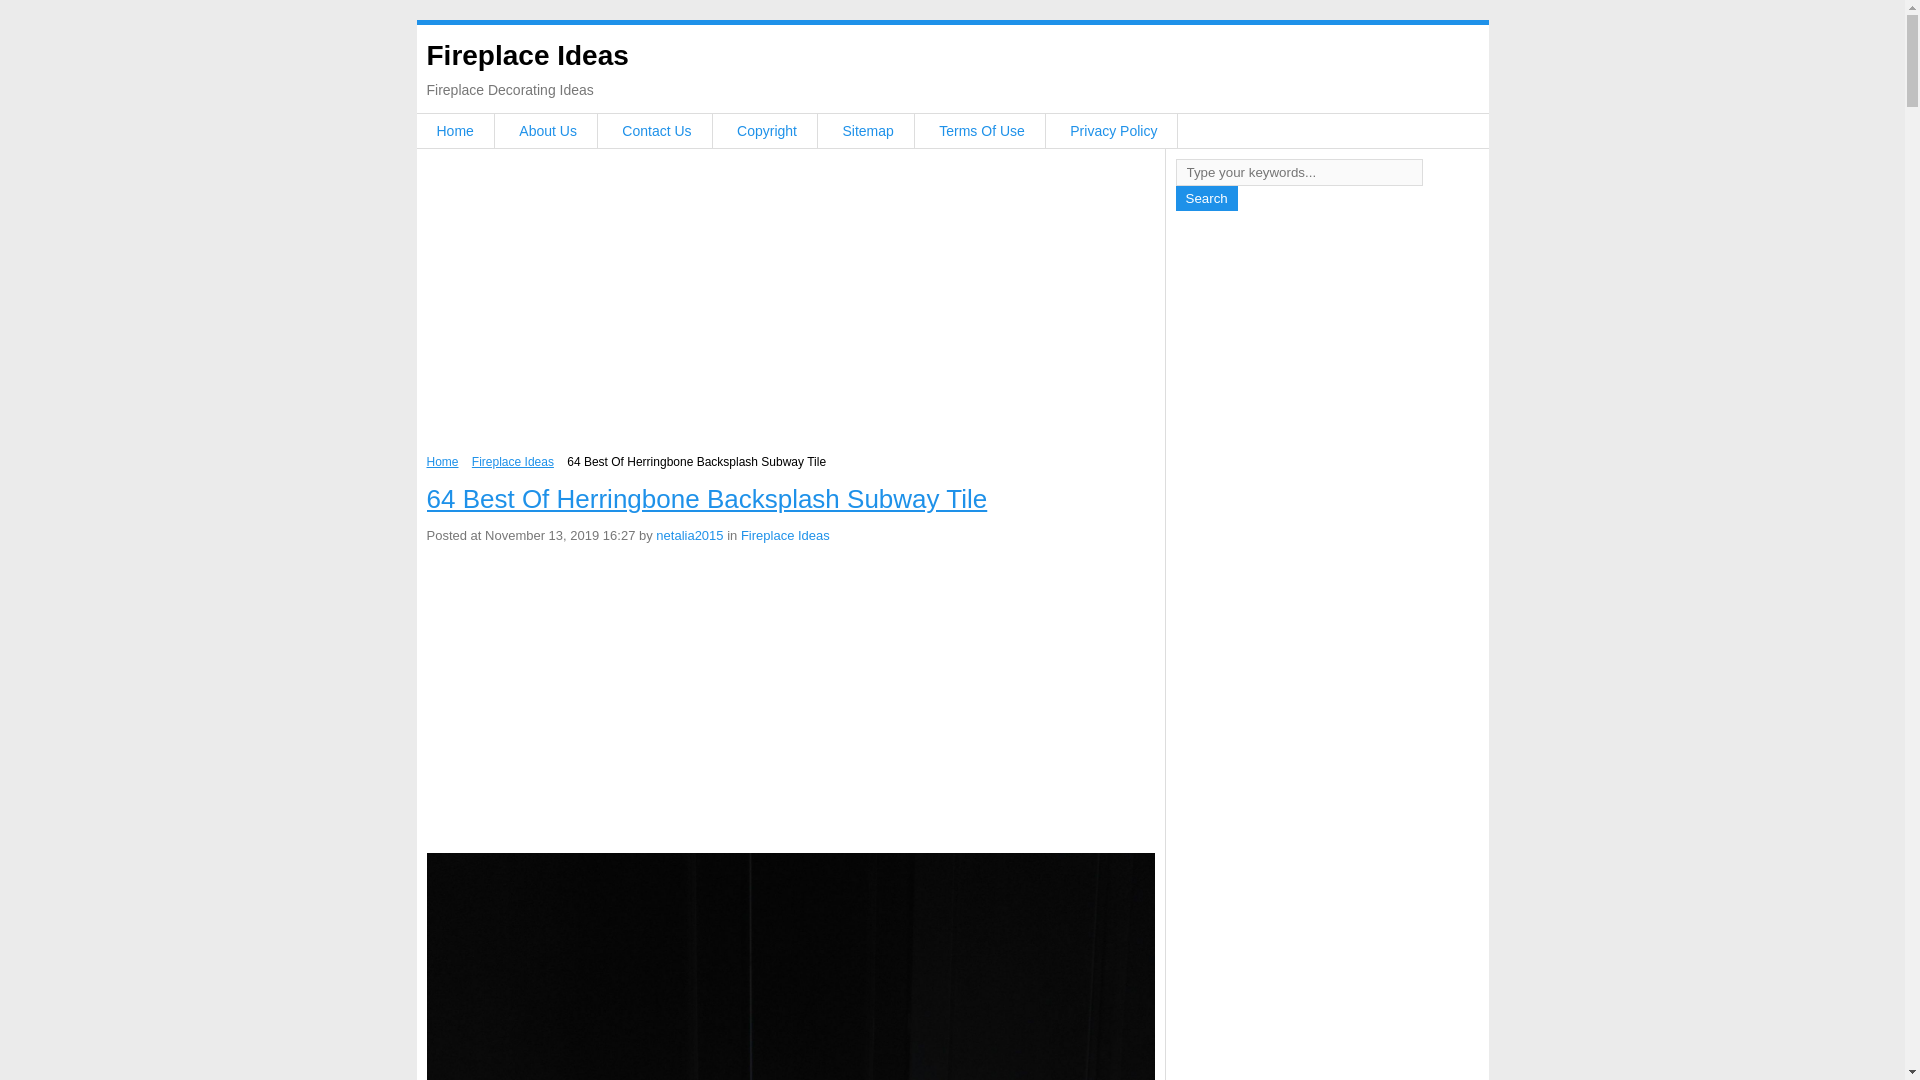 The image size is (1920, 1080). What do you see at coordinates (790, 307) in the screenshot?
I see `Advertisement` at bounding box center [790, 307].